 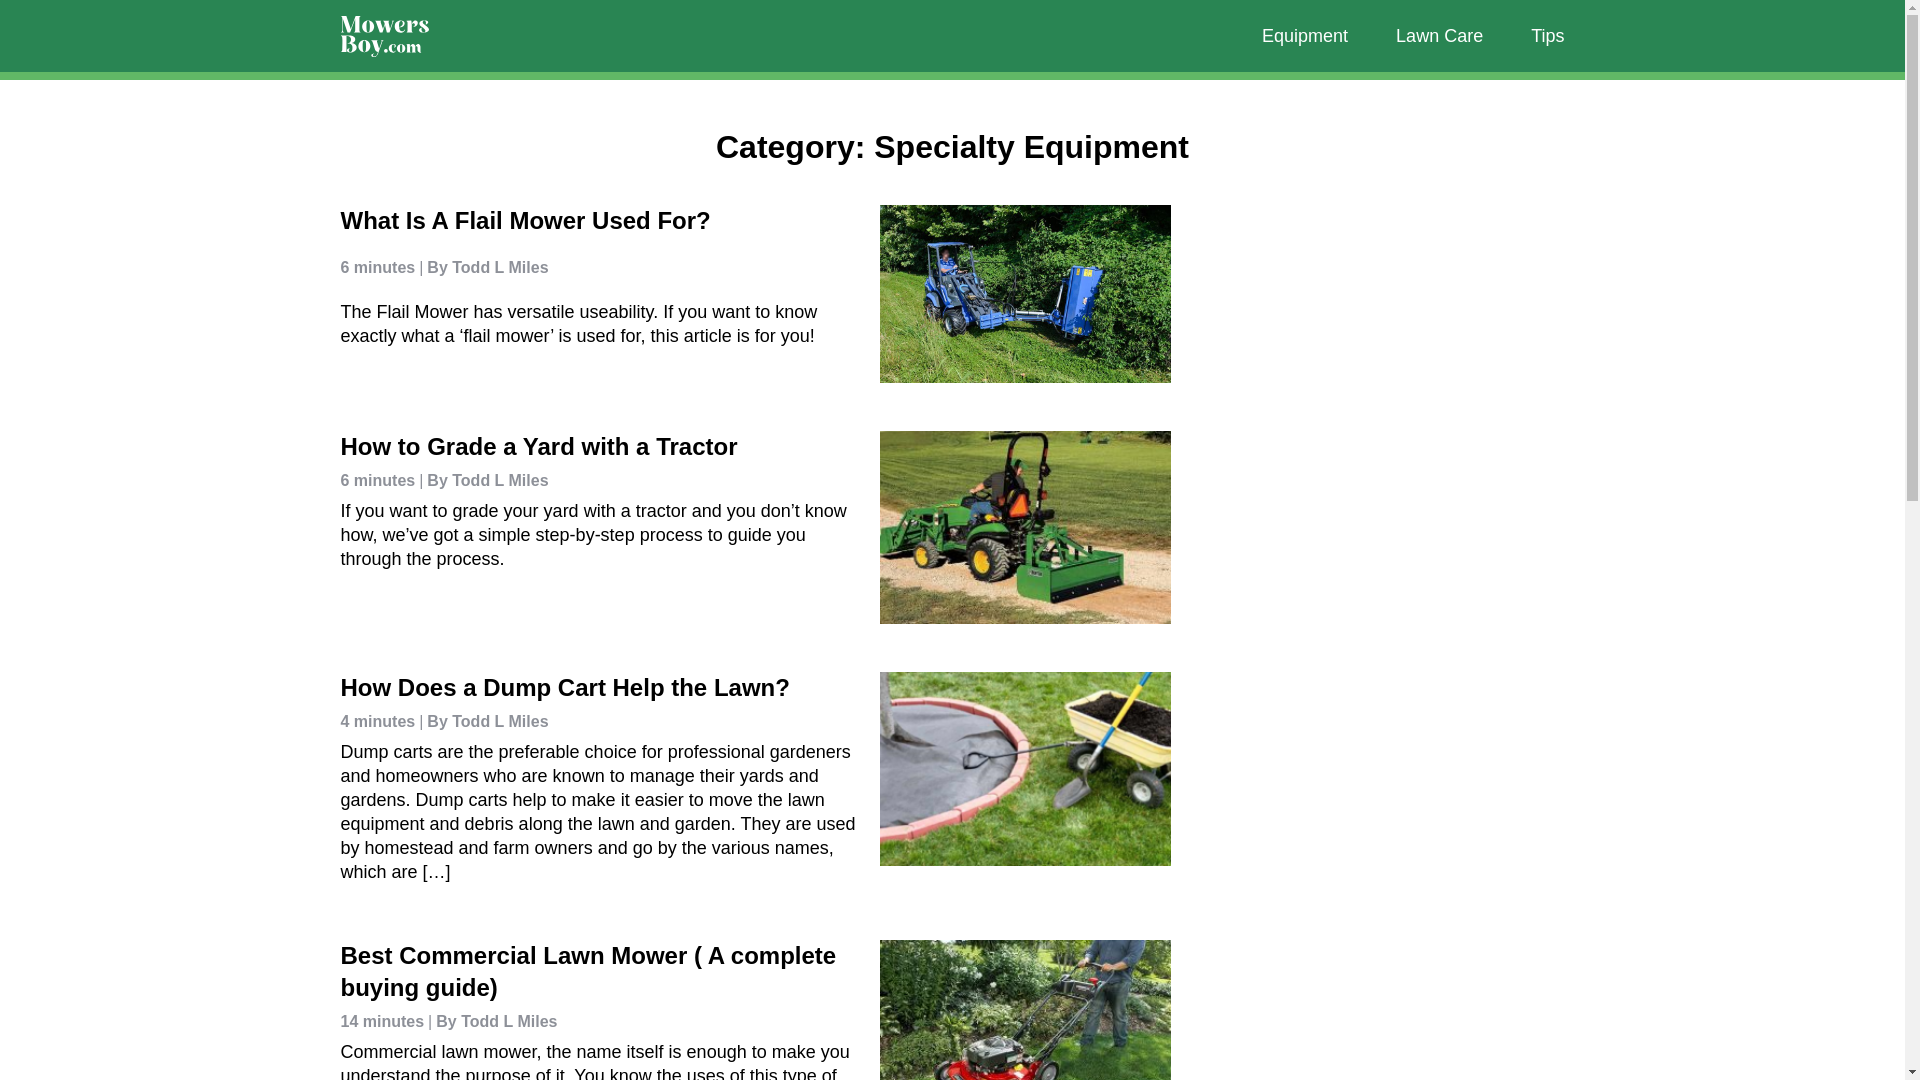 I want to click on How to Grade a Yard with a Tractor, so click(x=538, y=446).